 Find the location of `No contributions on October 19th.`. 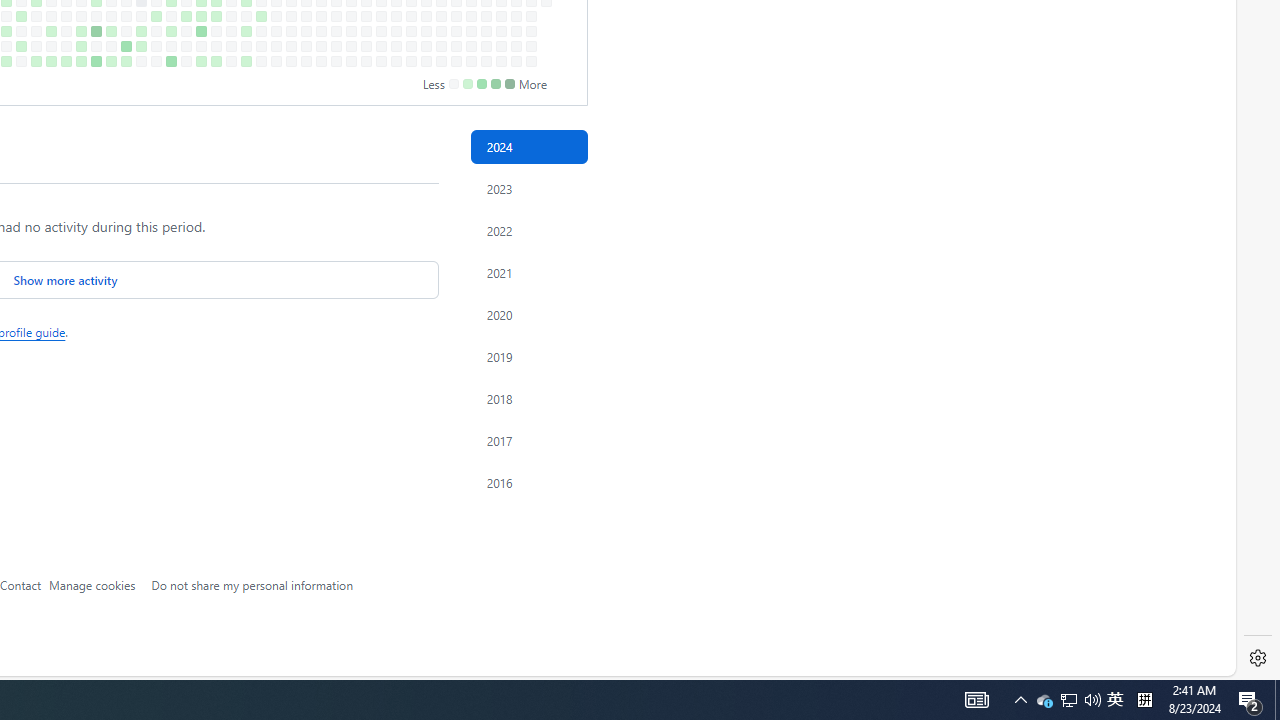

No contributions on October 19th. is located at coordinates (381, 61).